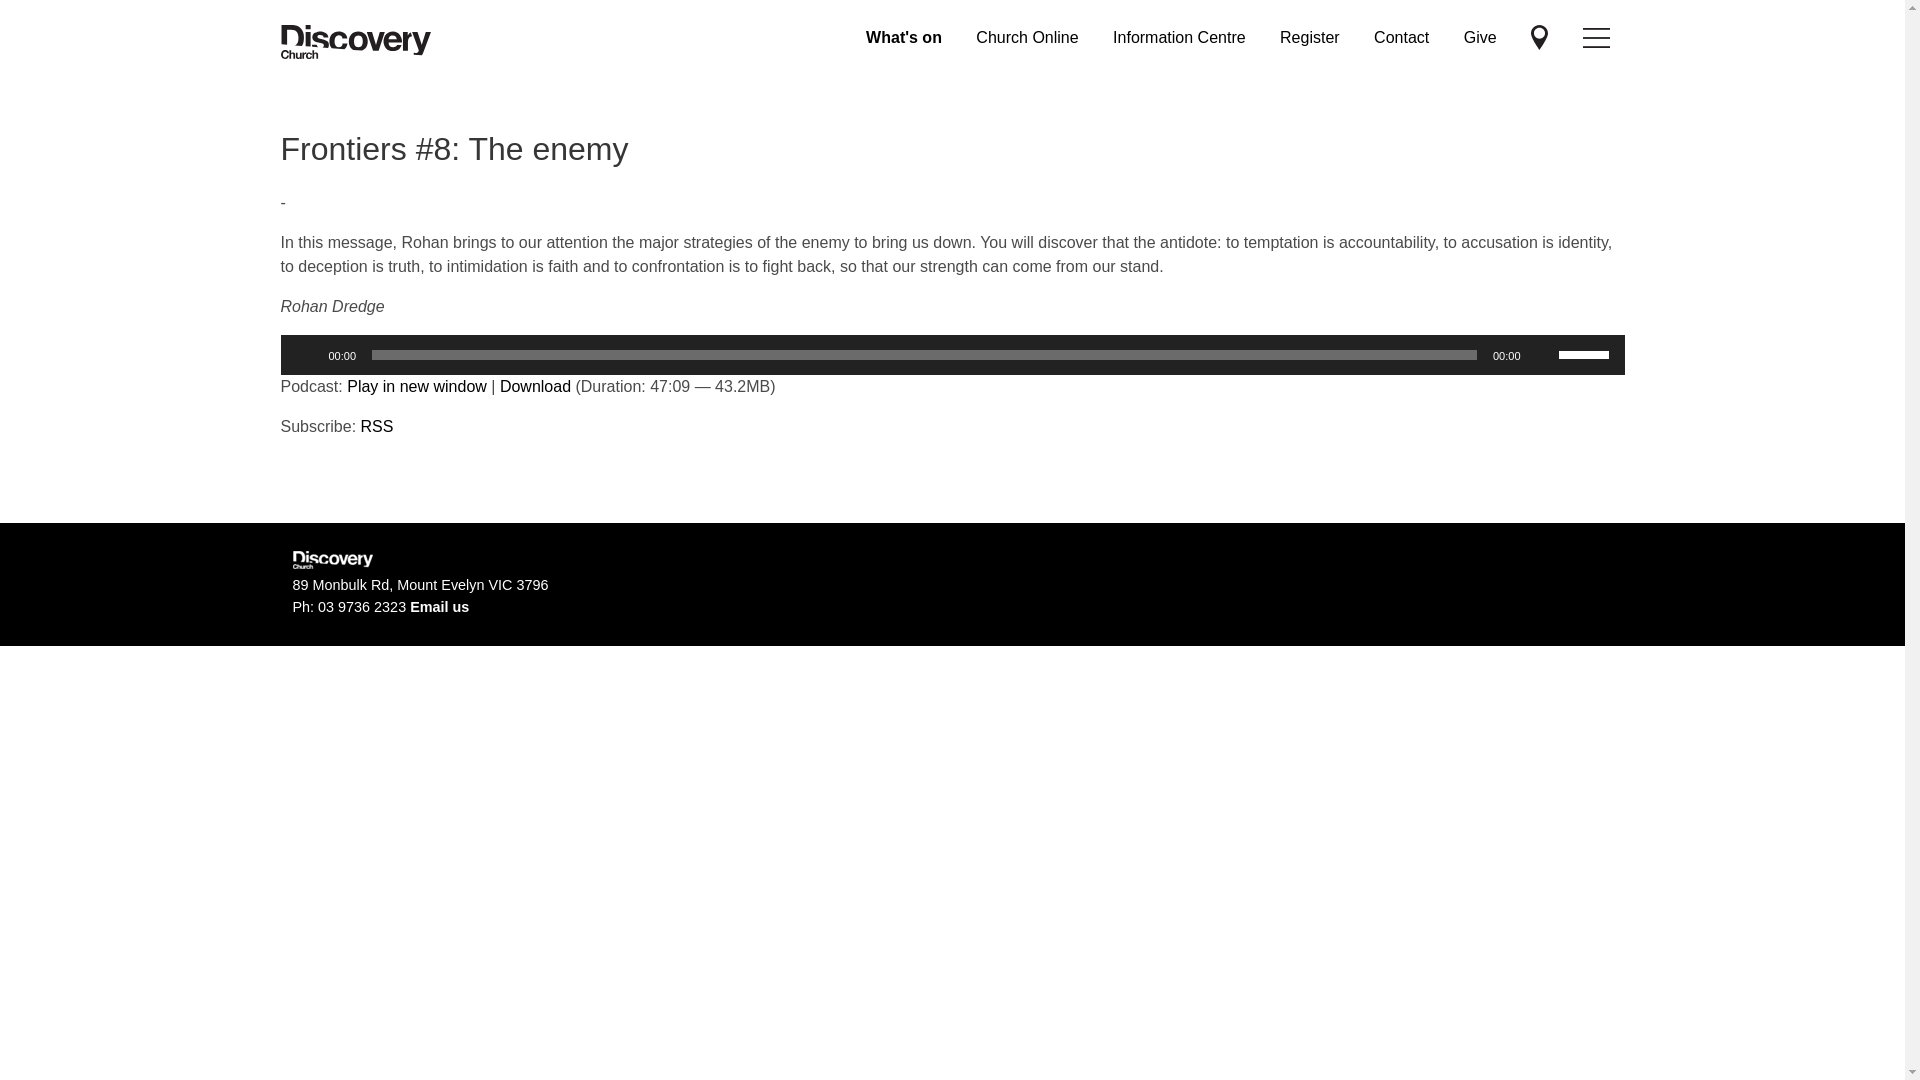 Image resolution: width=1920 pixels, height=1080 pixels. I want to click on What's on, so click(904, 38).